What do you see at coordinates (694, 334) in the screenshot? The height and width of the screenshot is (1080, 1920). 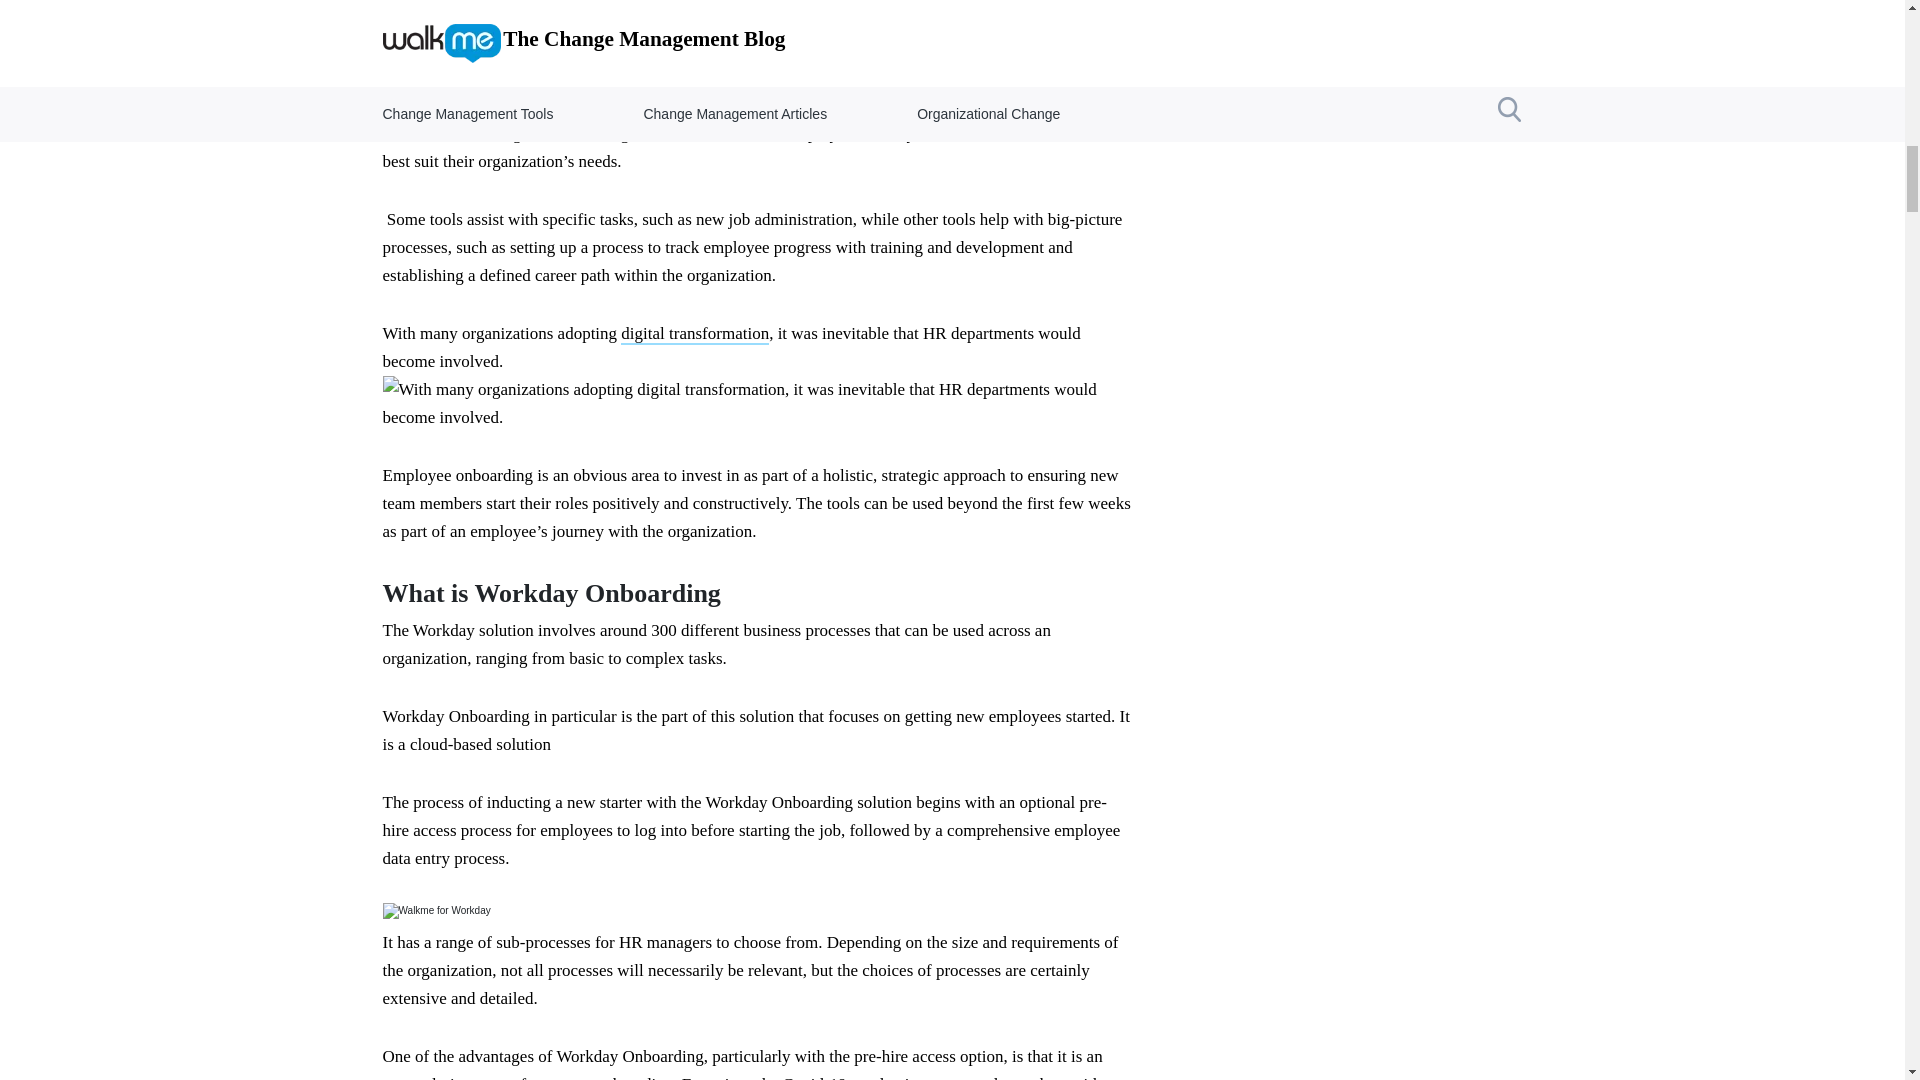 I see `digital transformation` at bounding box center [694, 334].